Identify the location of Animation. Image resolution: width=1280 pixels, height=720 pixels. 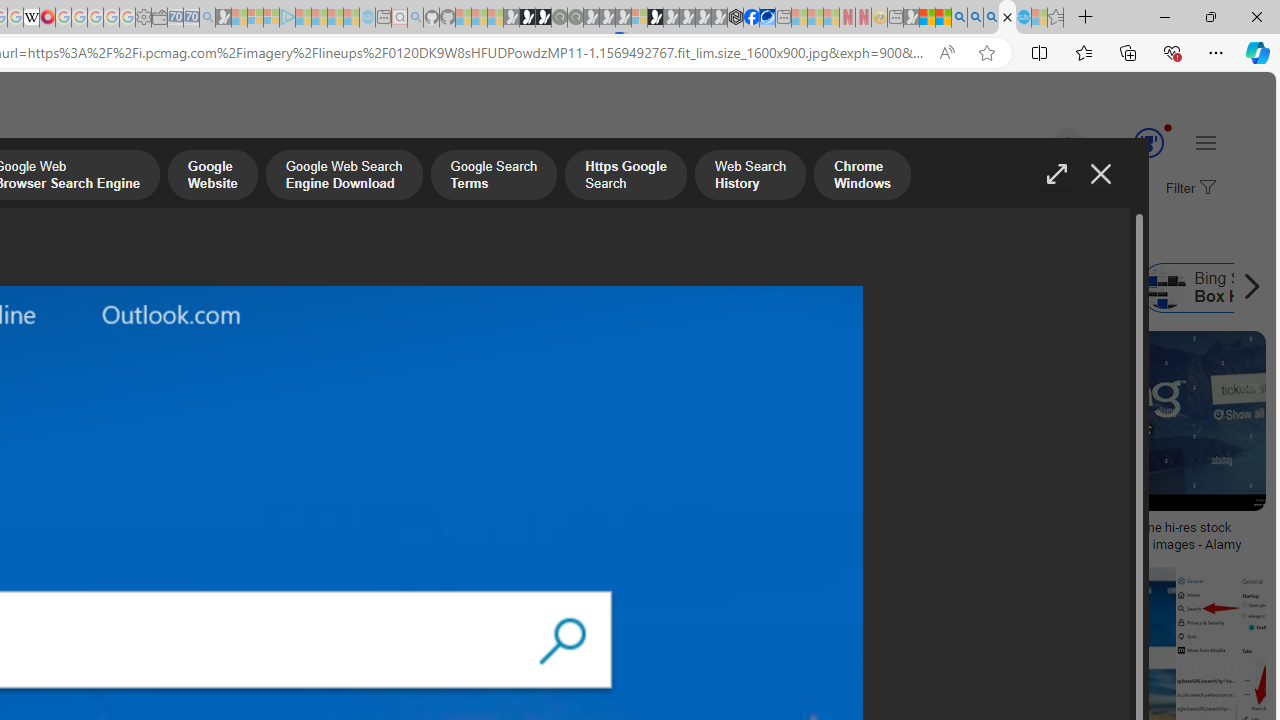
(1168, 127).